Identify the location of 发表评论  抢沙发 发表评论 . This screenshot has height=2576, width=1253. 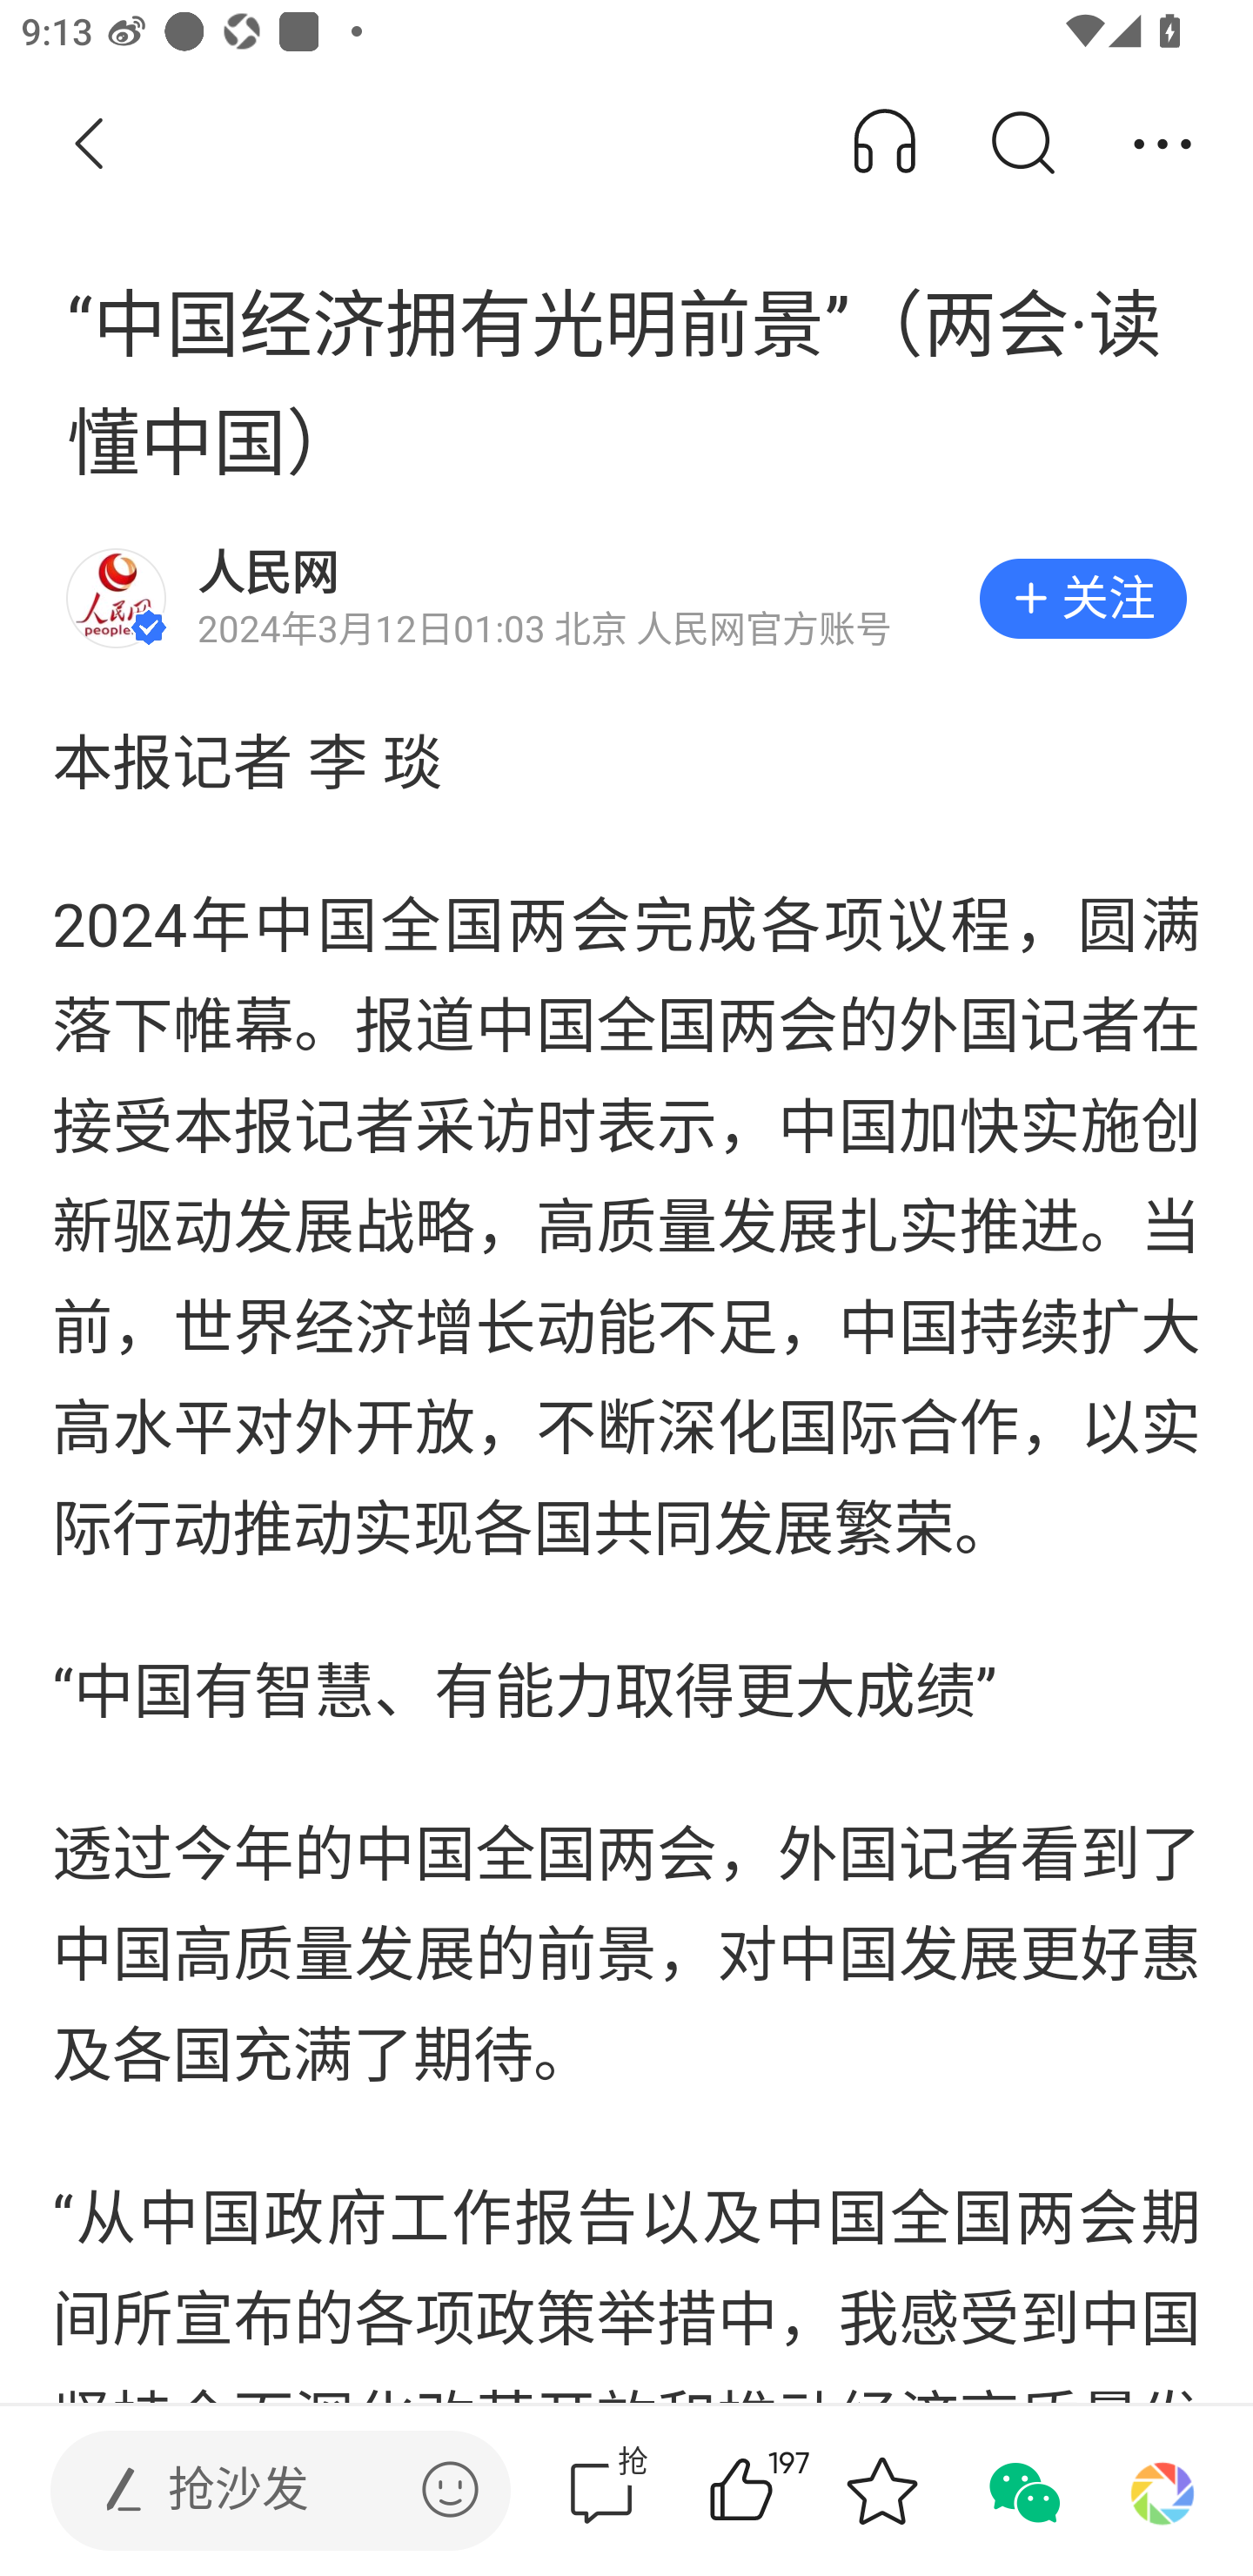
(256, 2491).